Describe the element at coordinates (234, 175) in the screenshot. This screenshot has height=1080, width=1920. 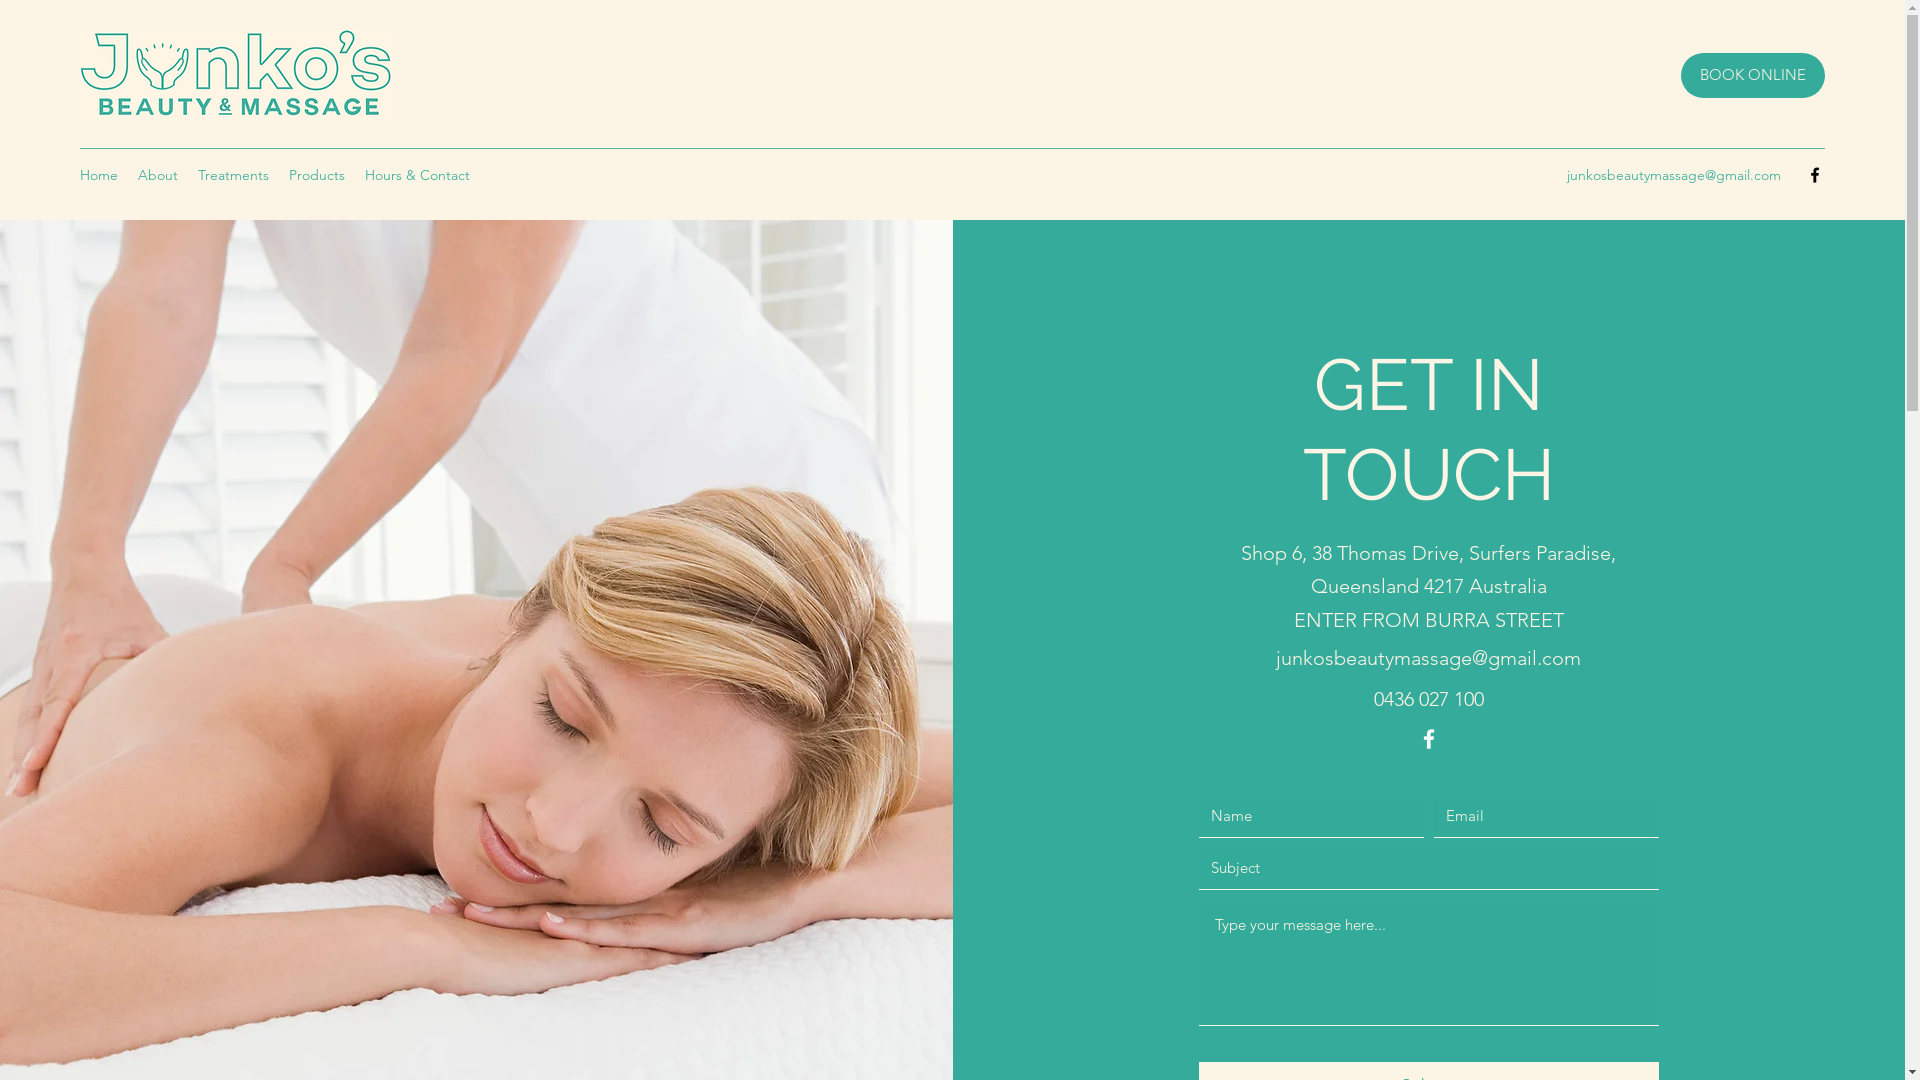
I see `Treatments` at that location.